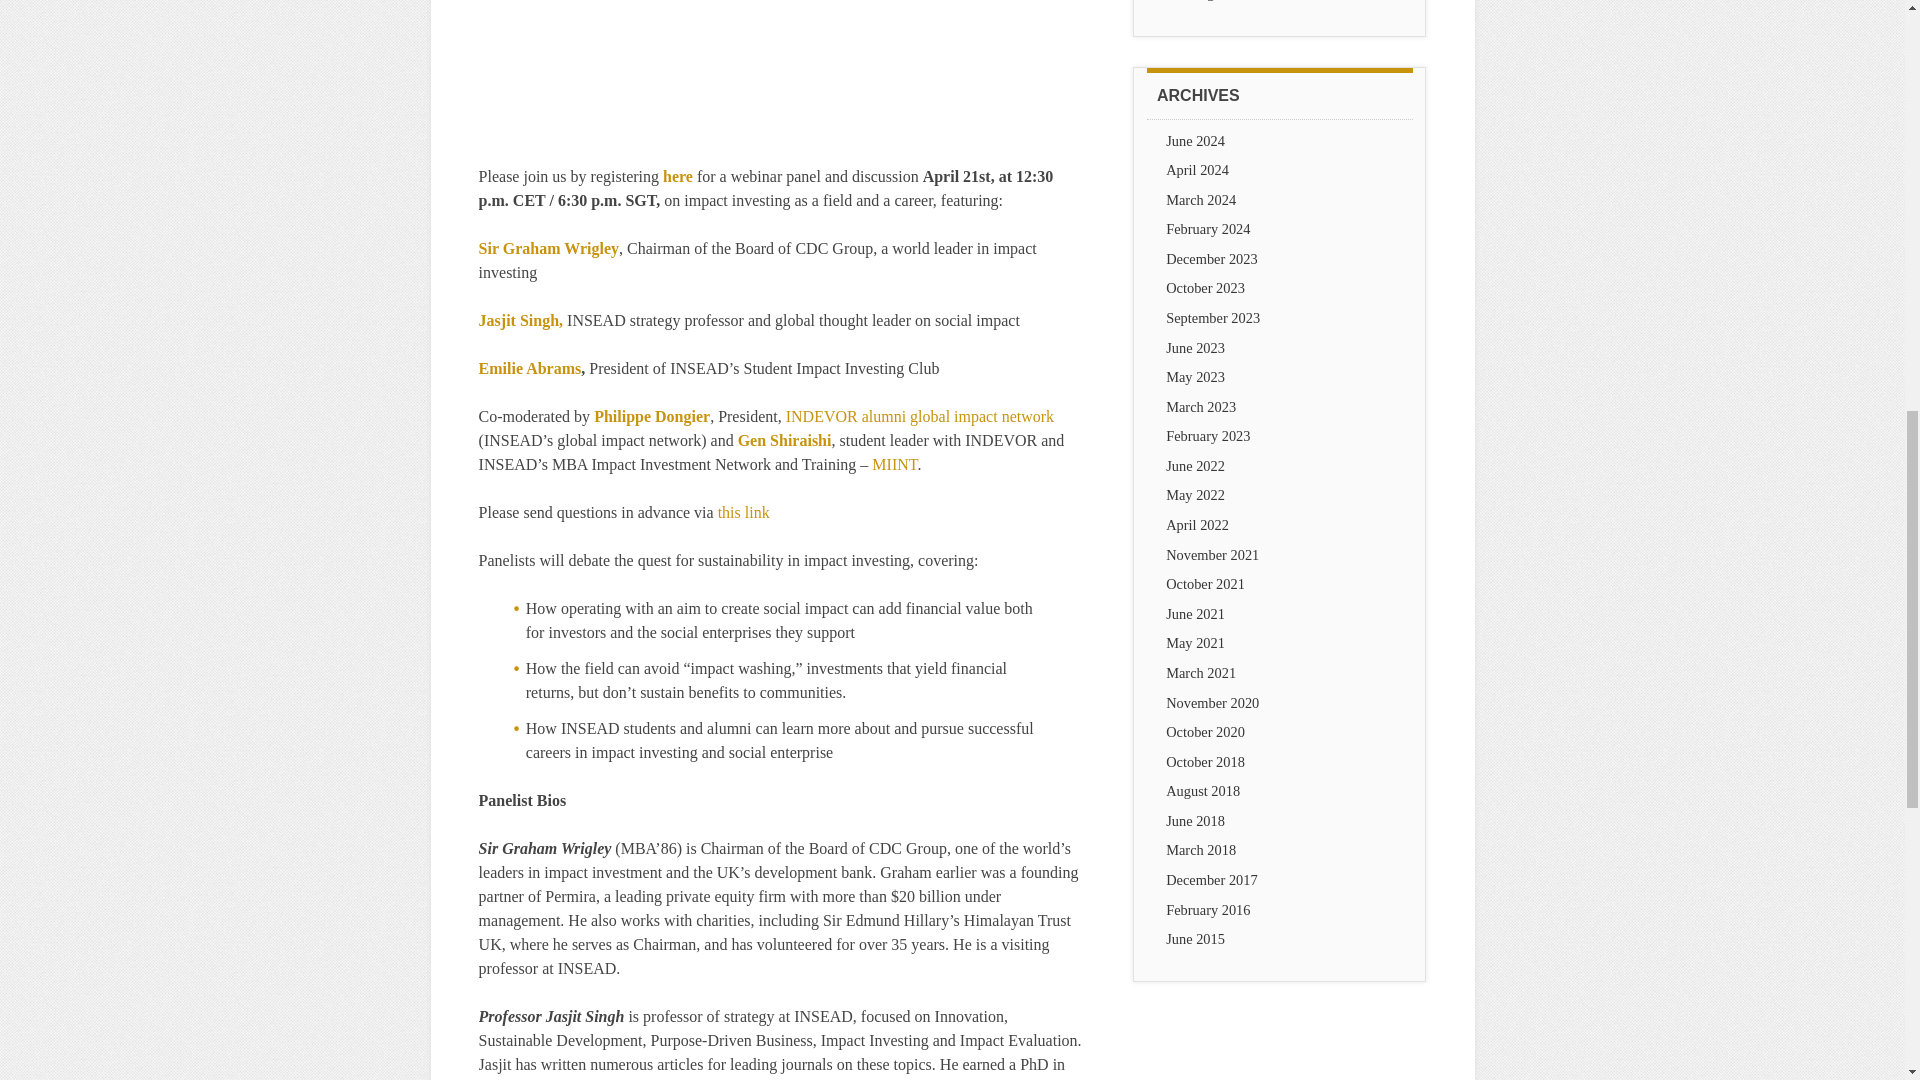  I want to click on Philippe Dongier, so click(652, 416).